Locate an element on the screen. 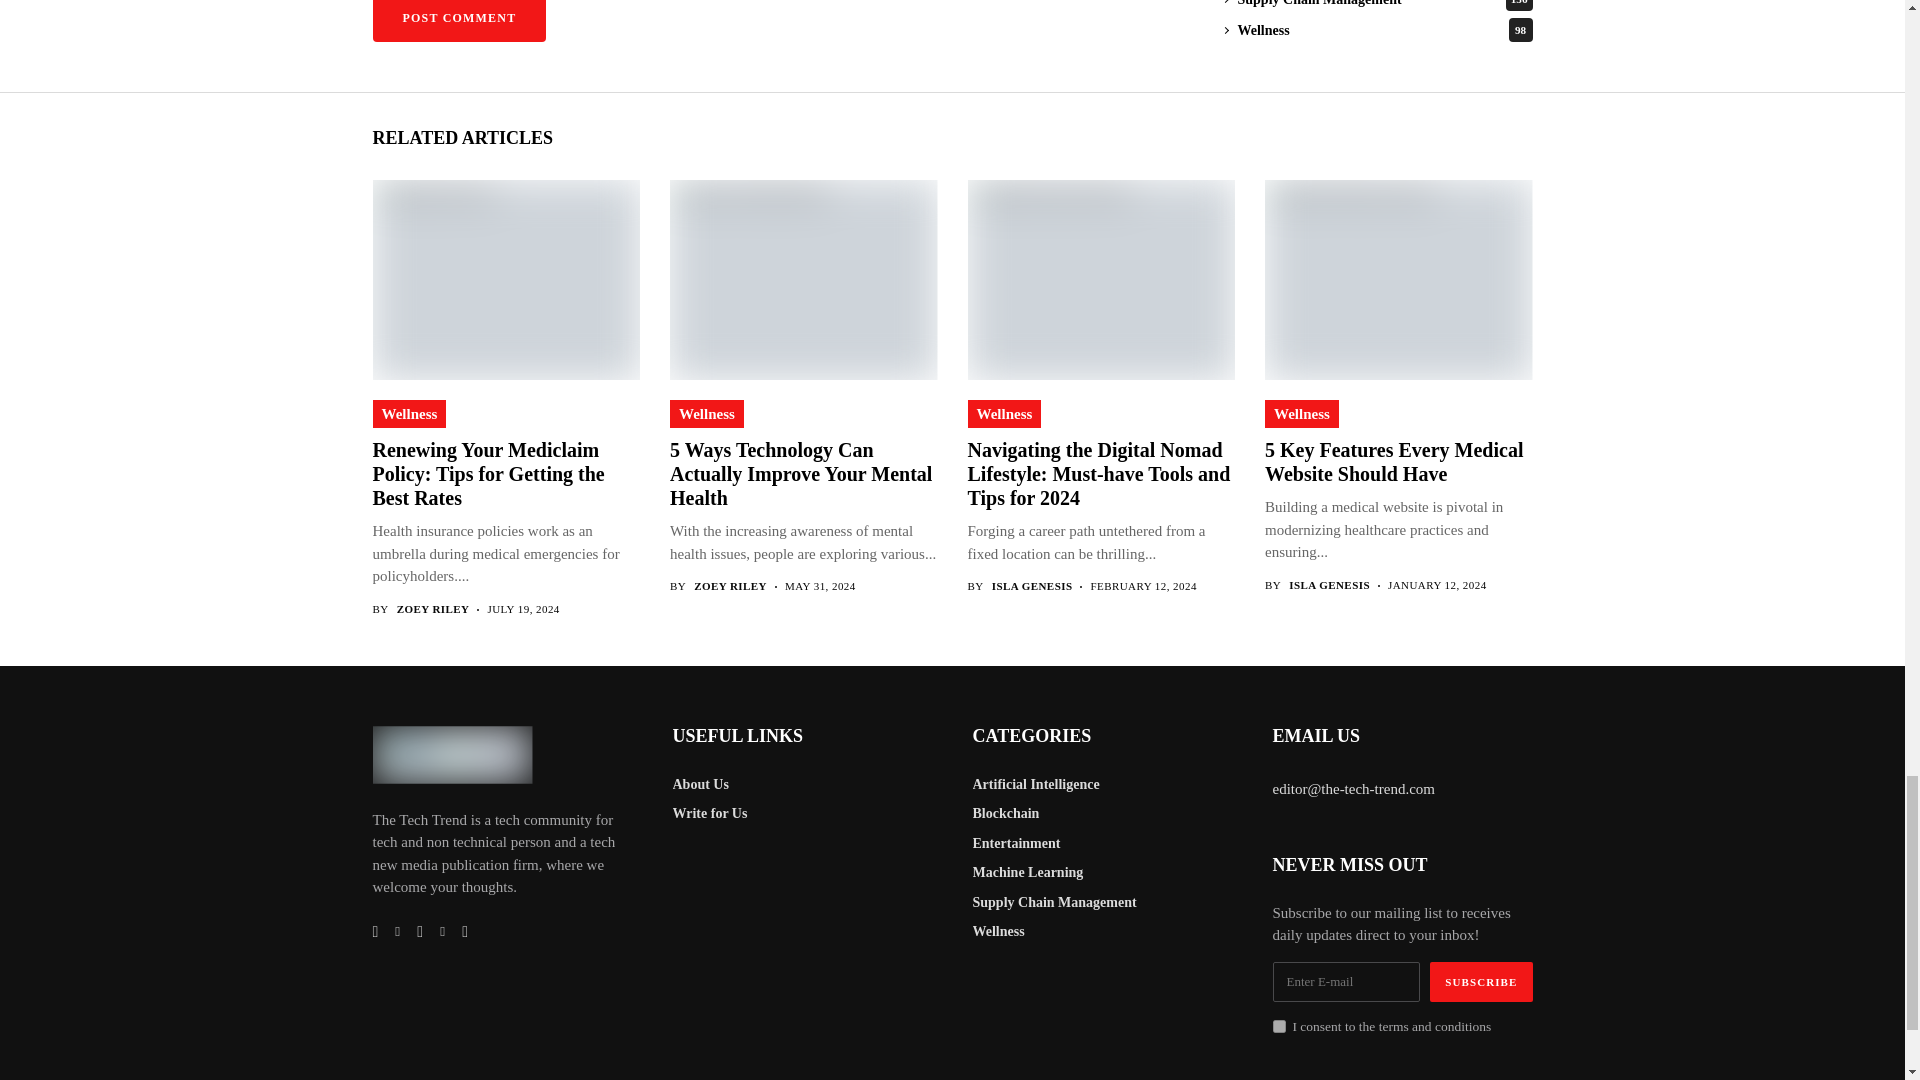 The height and width of the screenshot is (1080, 1920). Posts by Zoey Riley is located at coordinates (434, 608).